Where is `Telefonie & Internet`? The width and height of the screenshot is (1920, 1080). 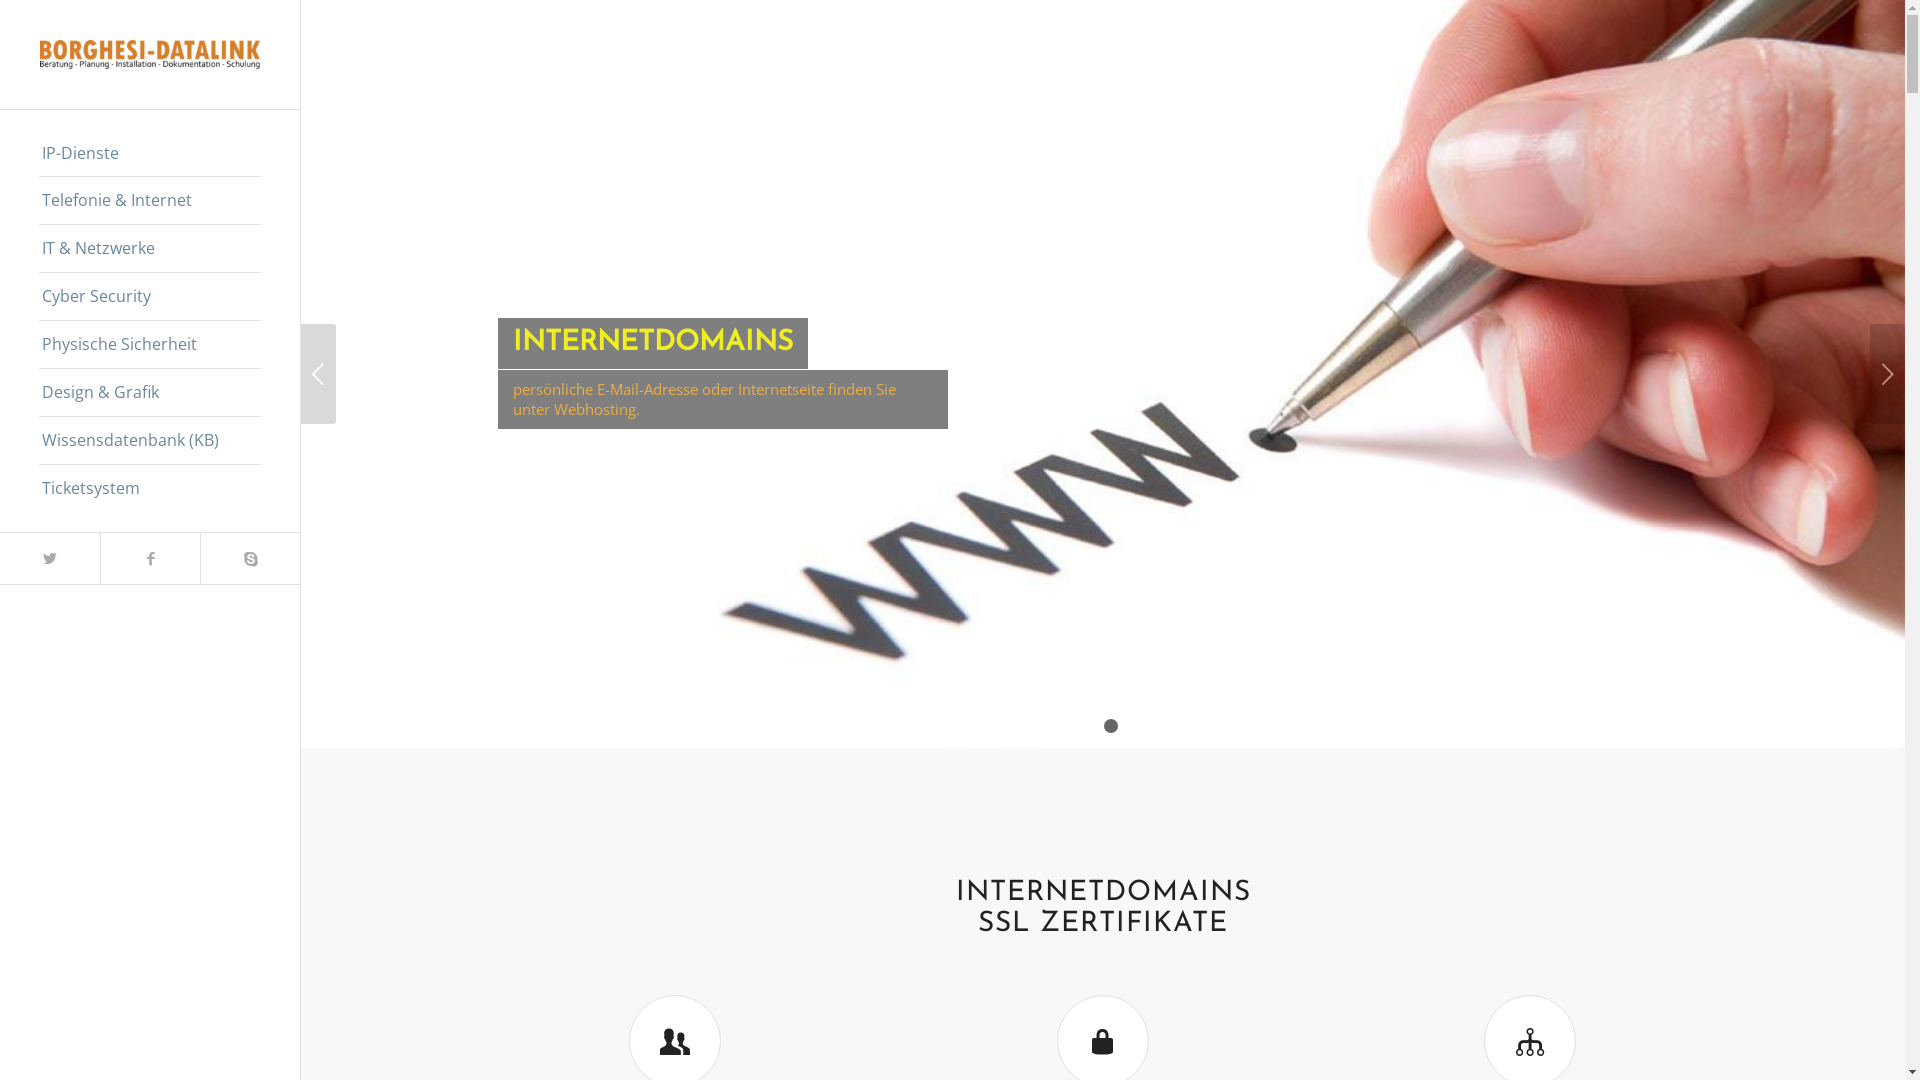
Telefonie & Internet is located at coordinates (150, 201).